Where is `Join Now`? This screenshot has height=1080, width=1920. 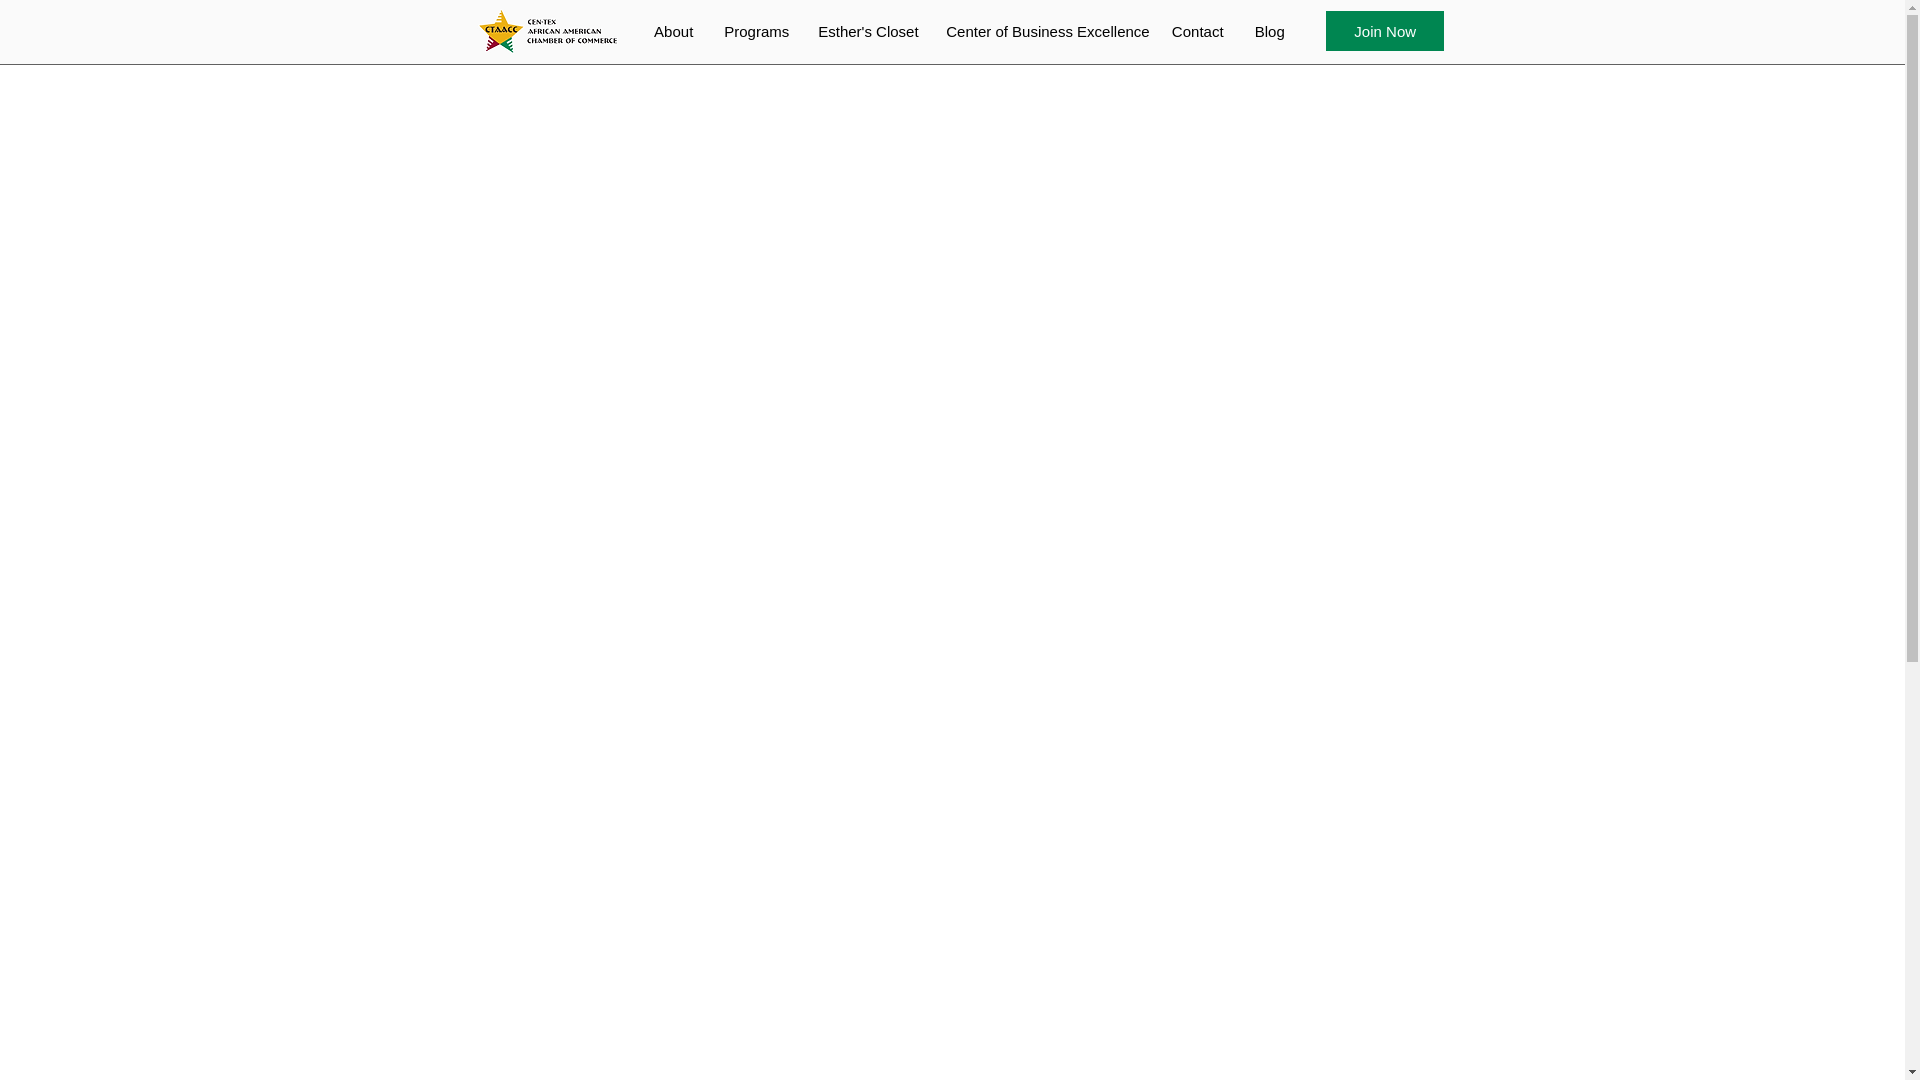 Join Now is located at coordinates (1384, 30).